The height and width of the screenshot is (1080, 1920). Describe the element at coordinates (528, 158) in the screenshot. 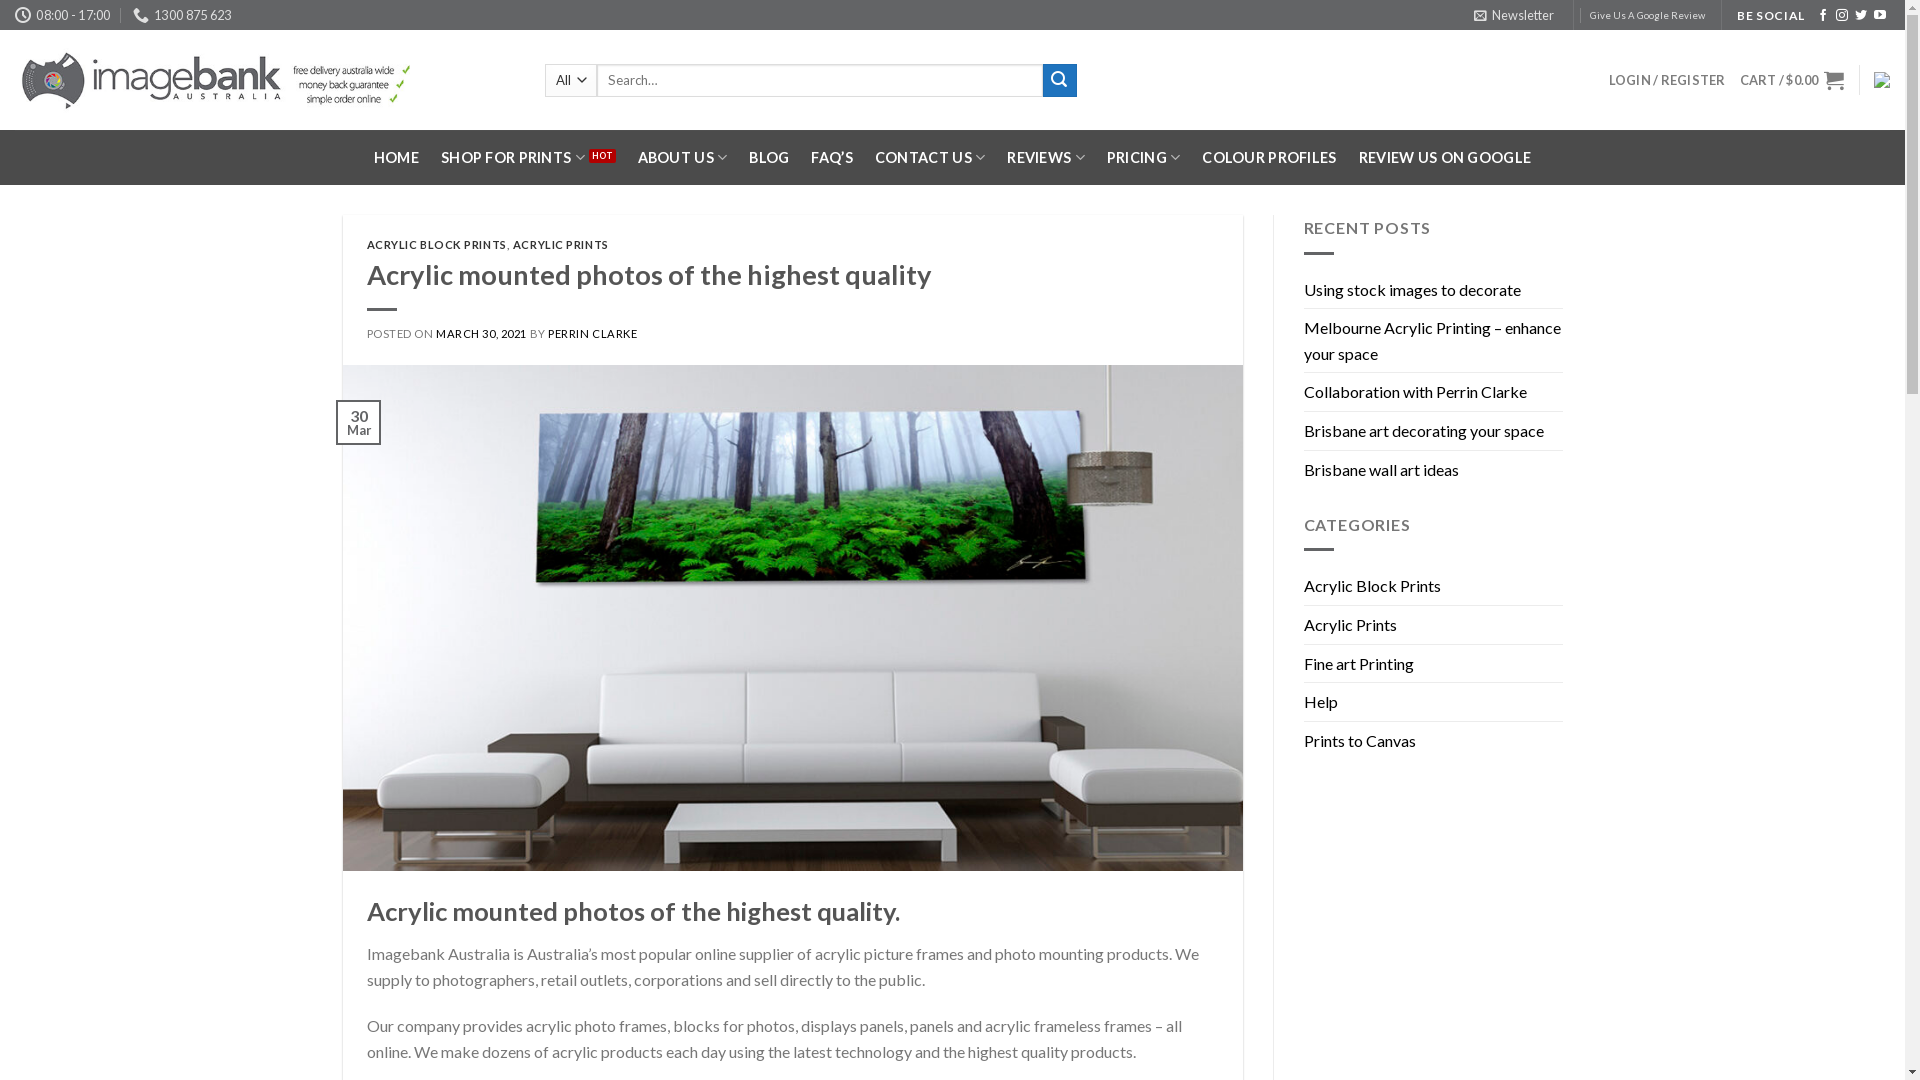

I see `SHOP FOR PRINTS` at that location.